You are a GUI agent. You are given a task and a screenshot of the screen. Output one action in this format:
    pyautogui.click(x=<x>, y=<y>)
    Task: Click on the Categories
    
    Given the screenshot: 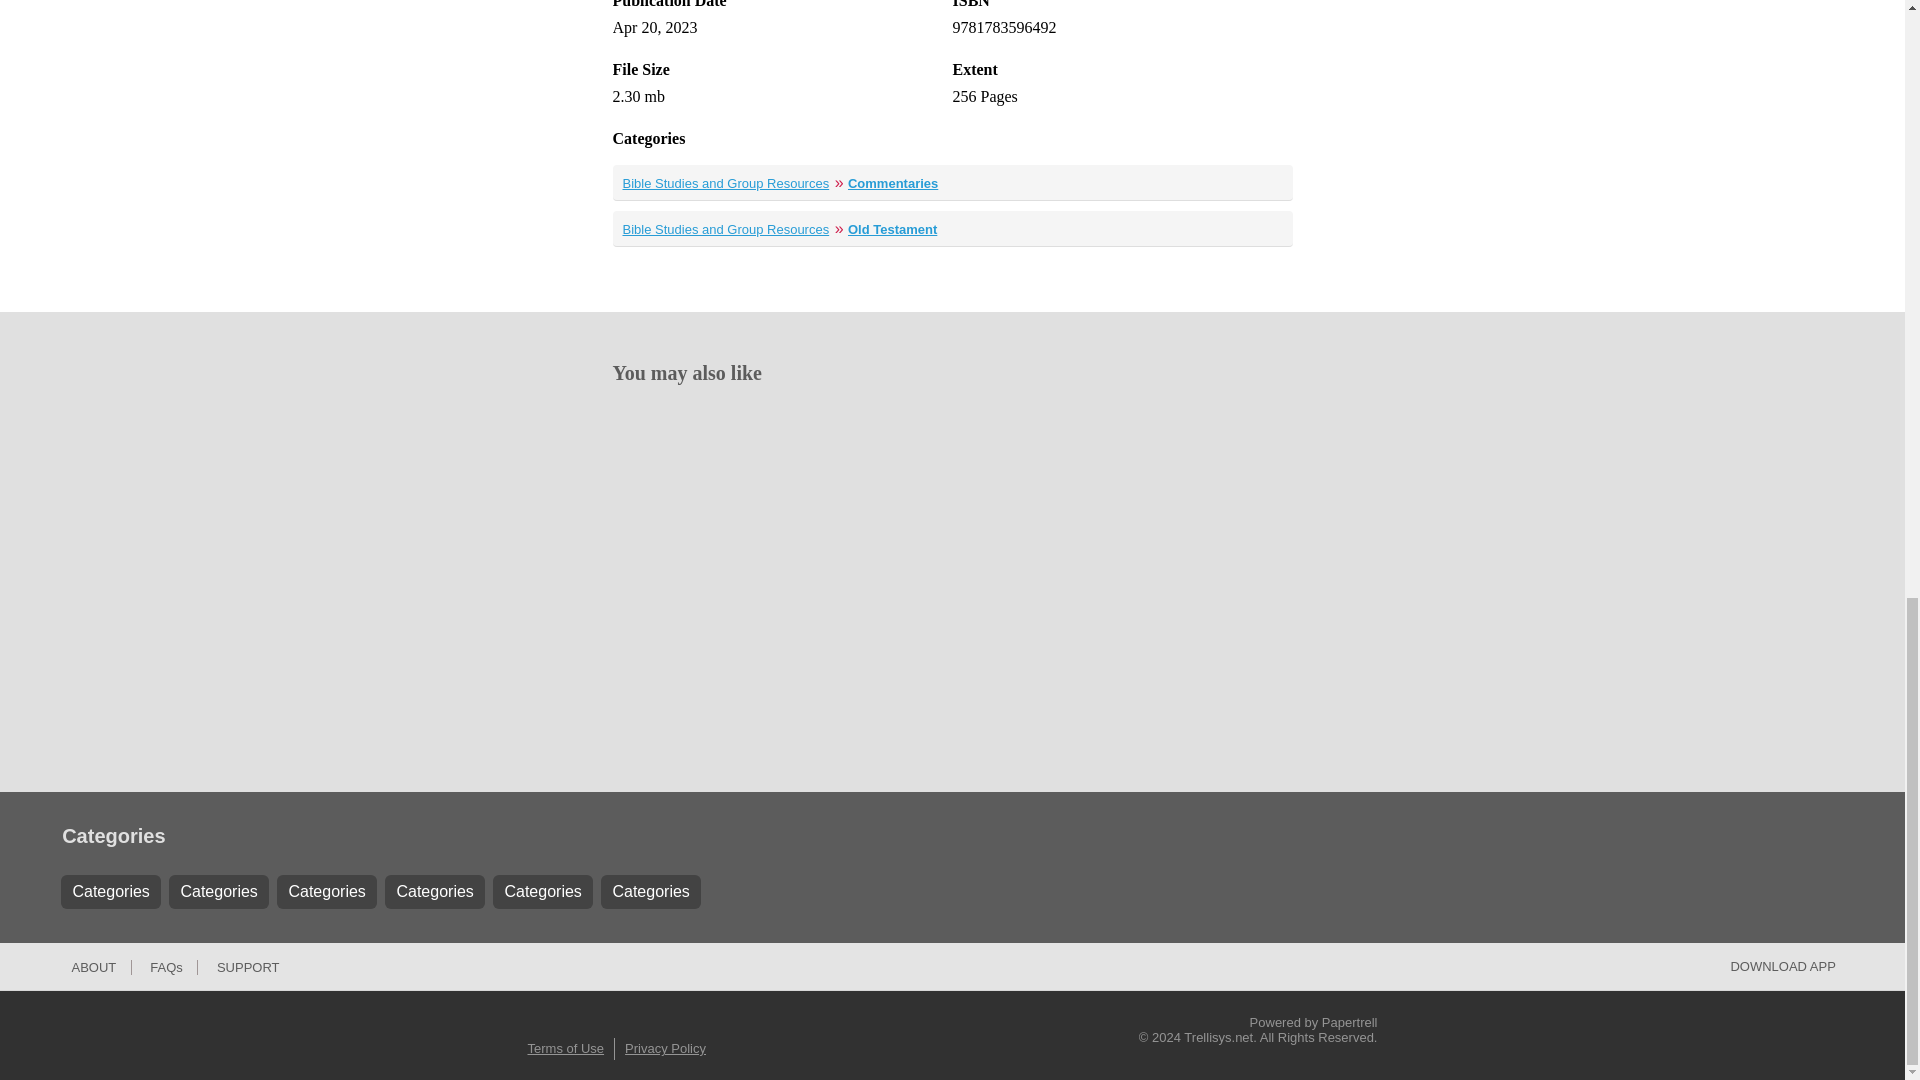 What is the action you would take?
    pyautogui.click(x=111, y=892)
    